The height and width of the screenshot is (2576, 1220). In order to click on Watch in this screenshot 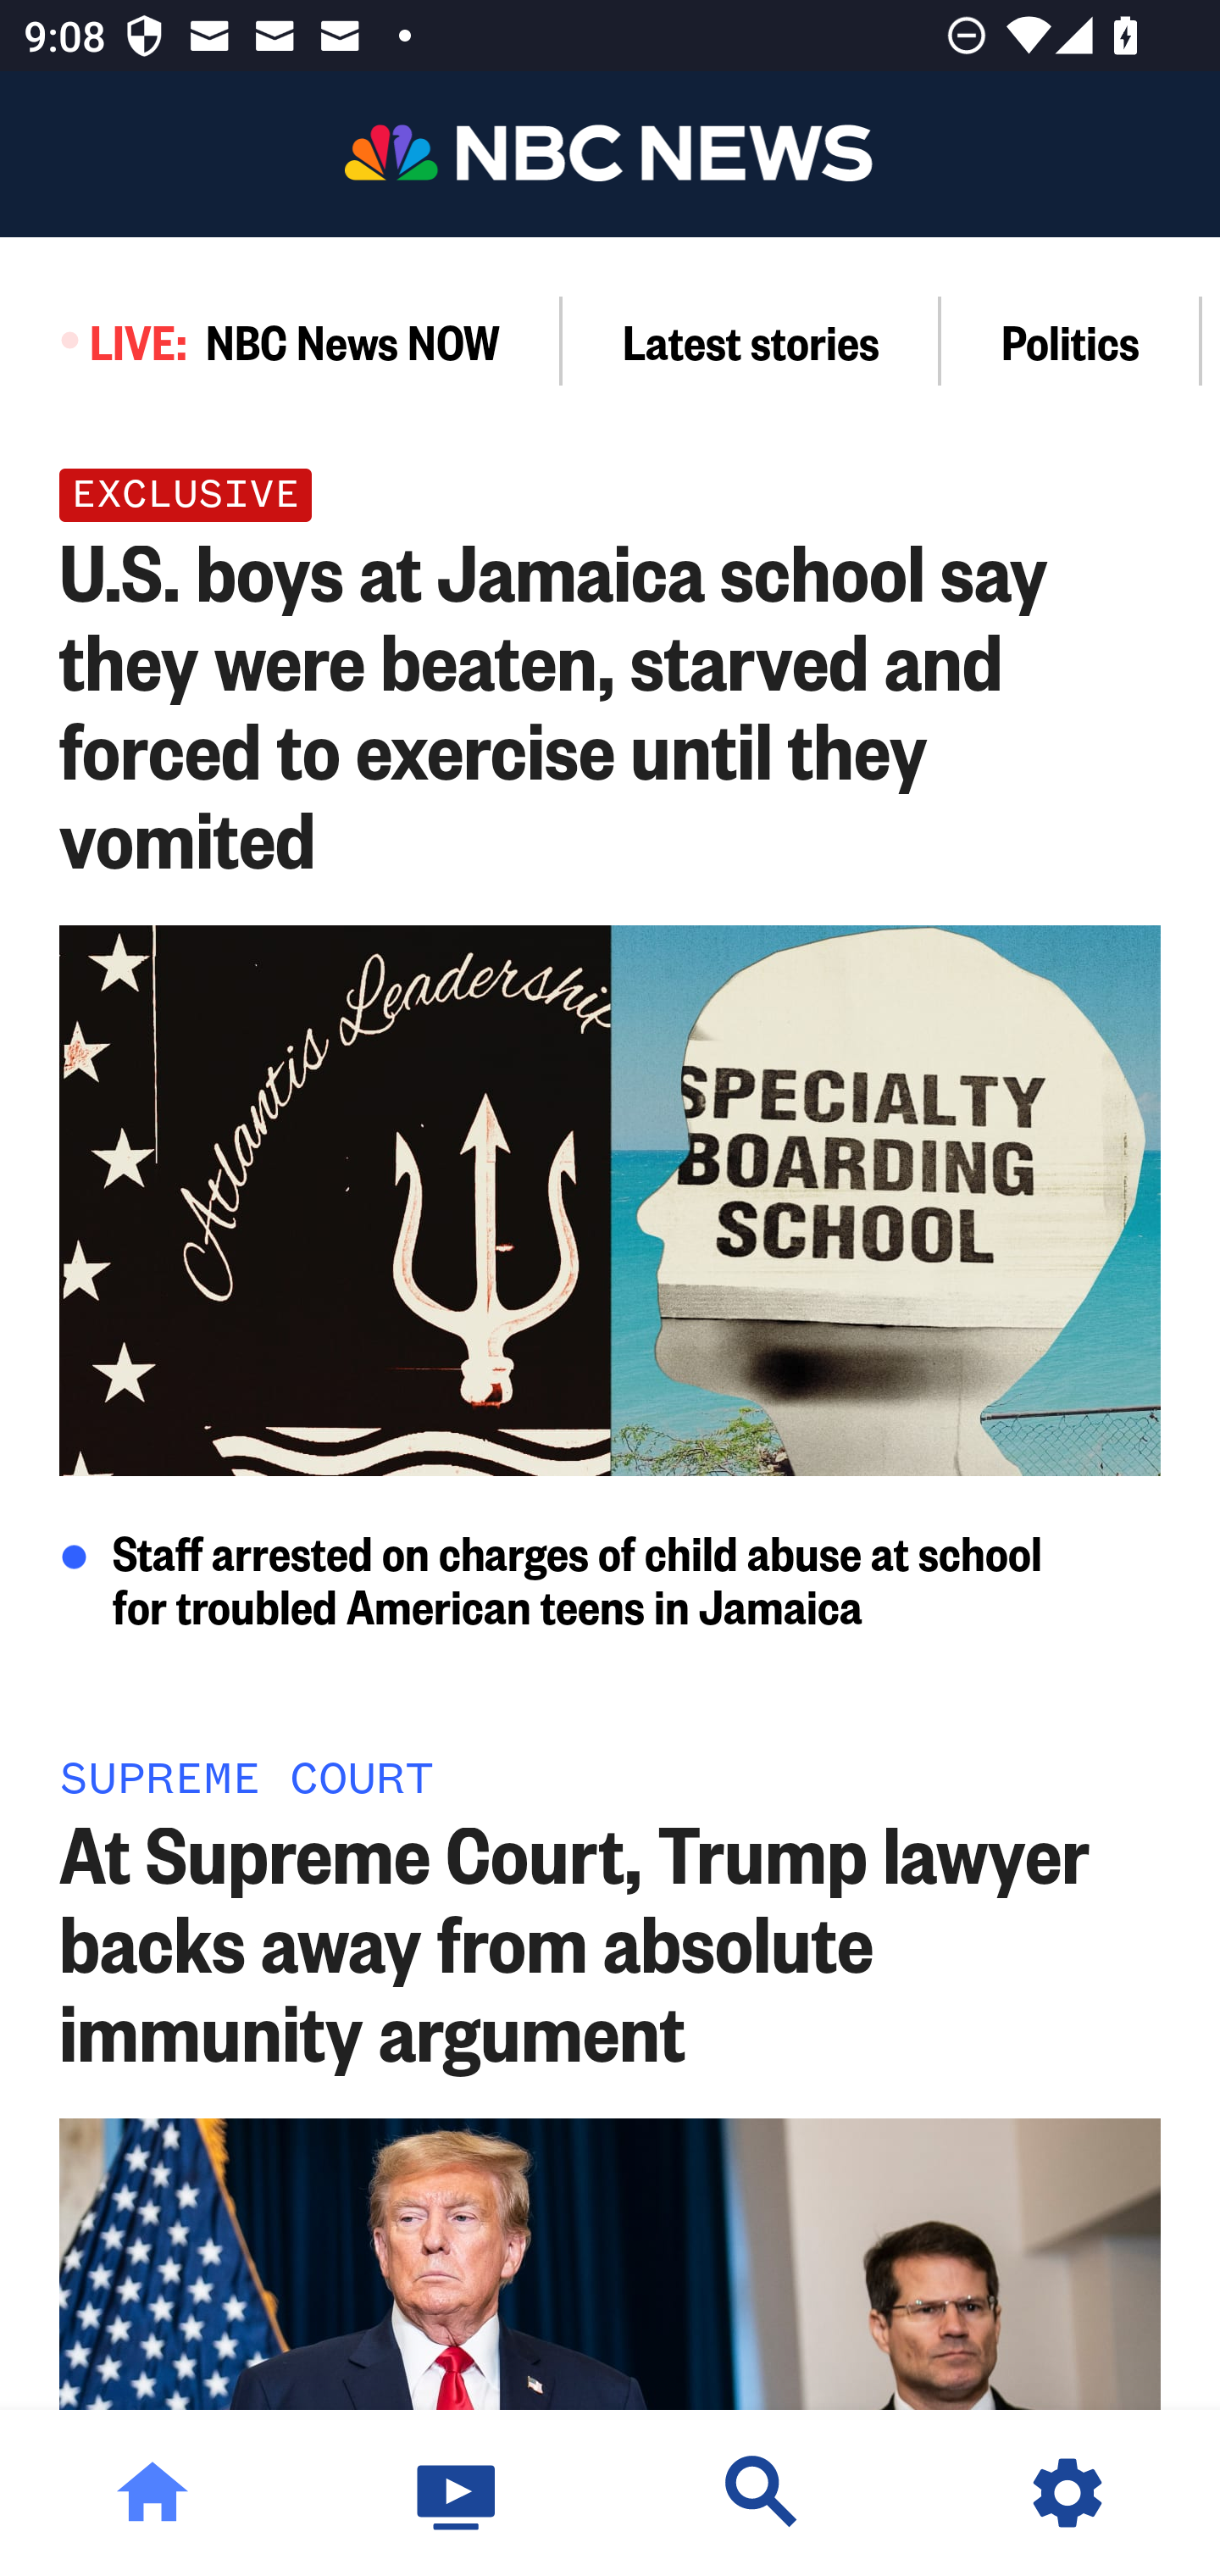, I will do `click(457, 2493)`.